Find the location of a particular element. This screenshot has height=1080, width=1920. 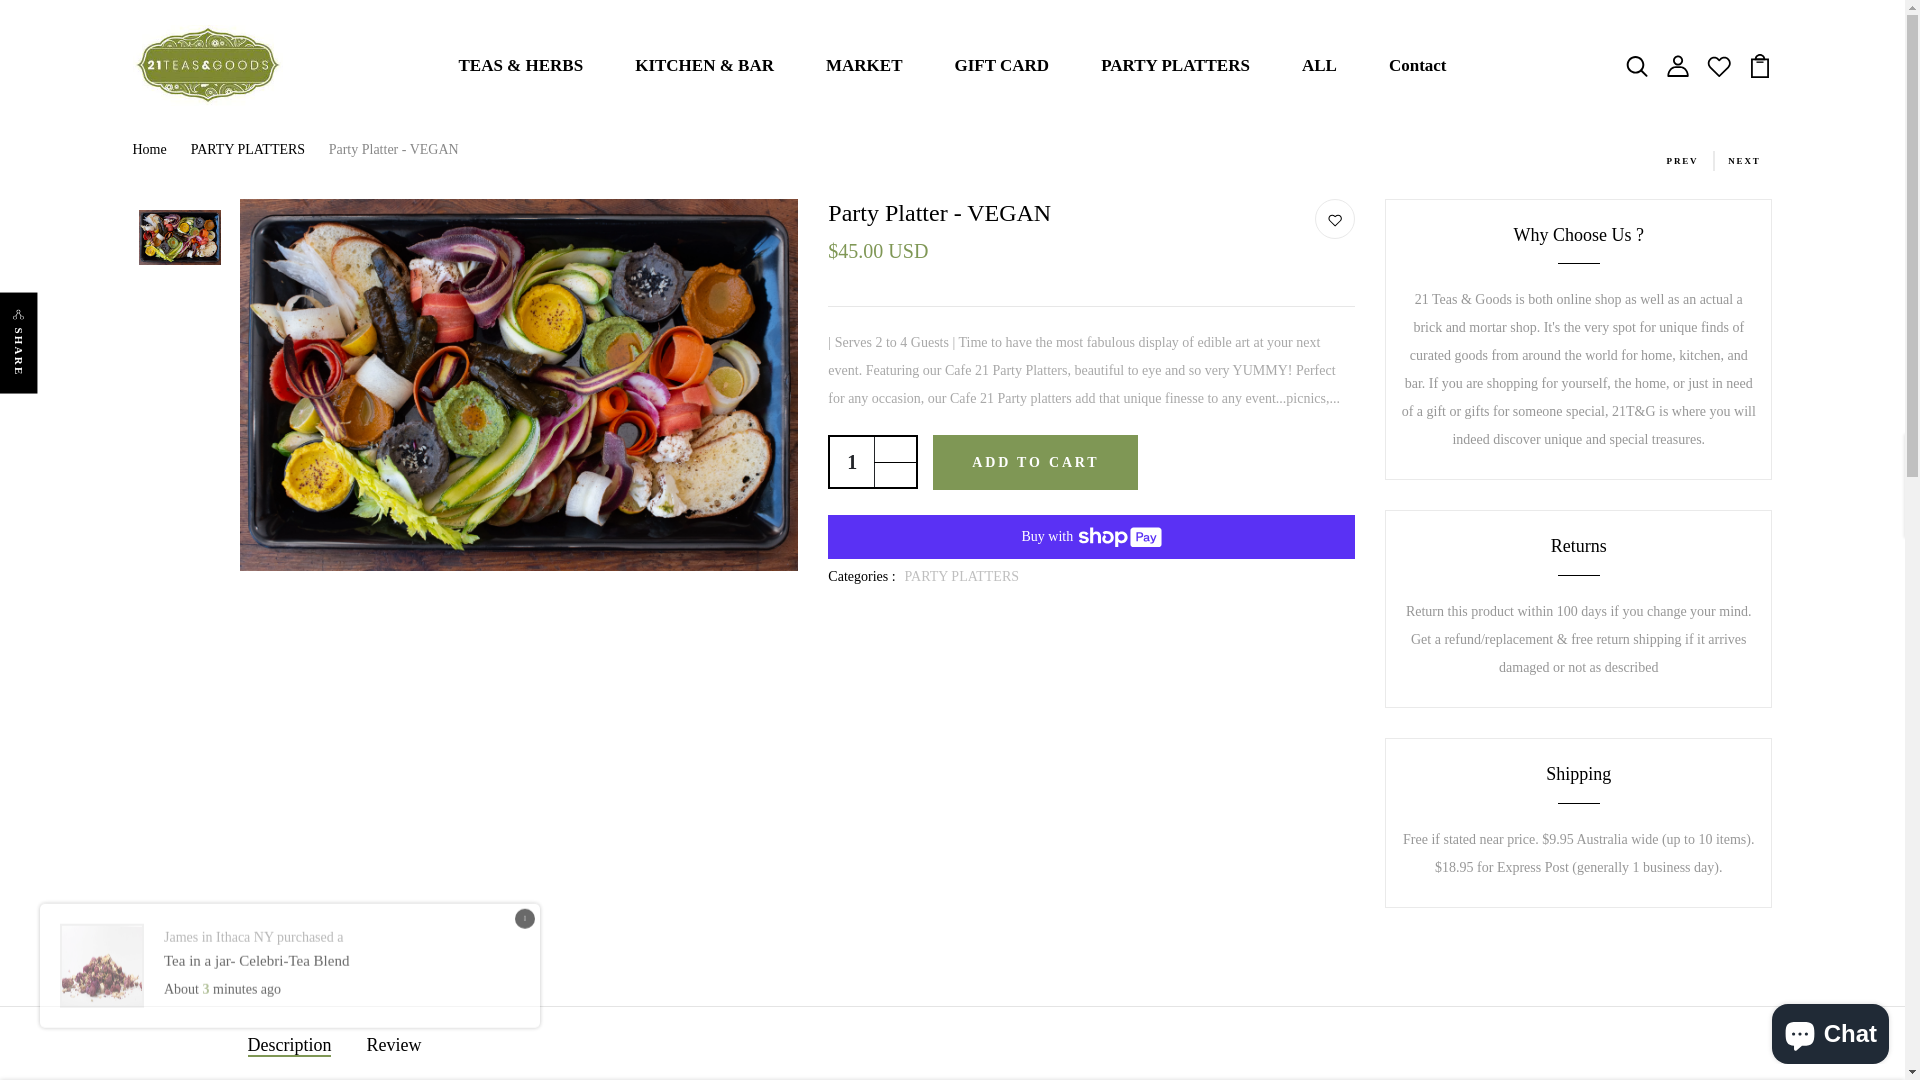

image/svg+xml is located at coordinates (1335, 220).